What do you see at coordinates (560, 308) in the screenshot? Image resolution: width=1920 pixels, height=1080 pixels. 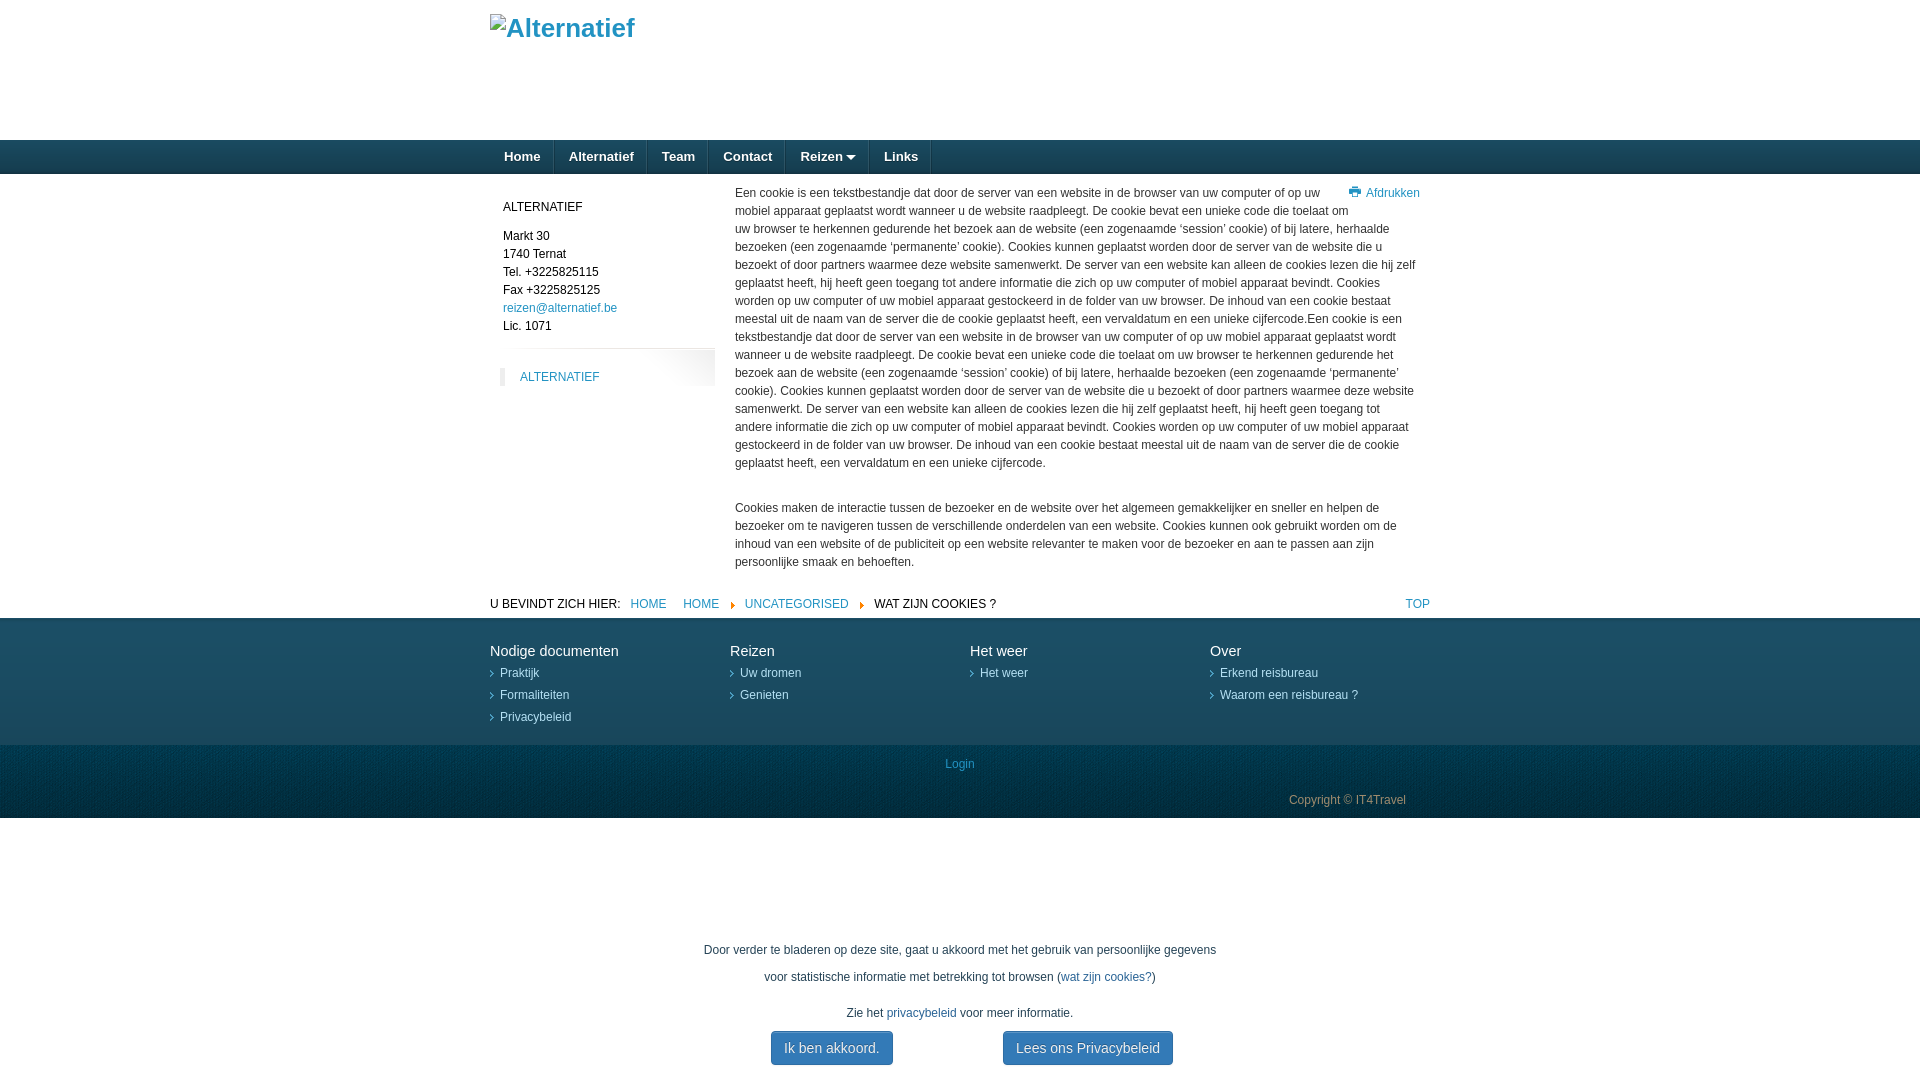 I see `reizen@alternatief.be` at bounding box center [560, 308].